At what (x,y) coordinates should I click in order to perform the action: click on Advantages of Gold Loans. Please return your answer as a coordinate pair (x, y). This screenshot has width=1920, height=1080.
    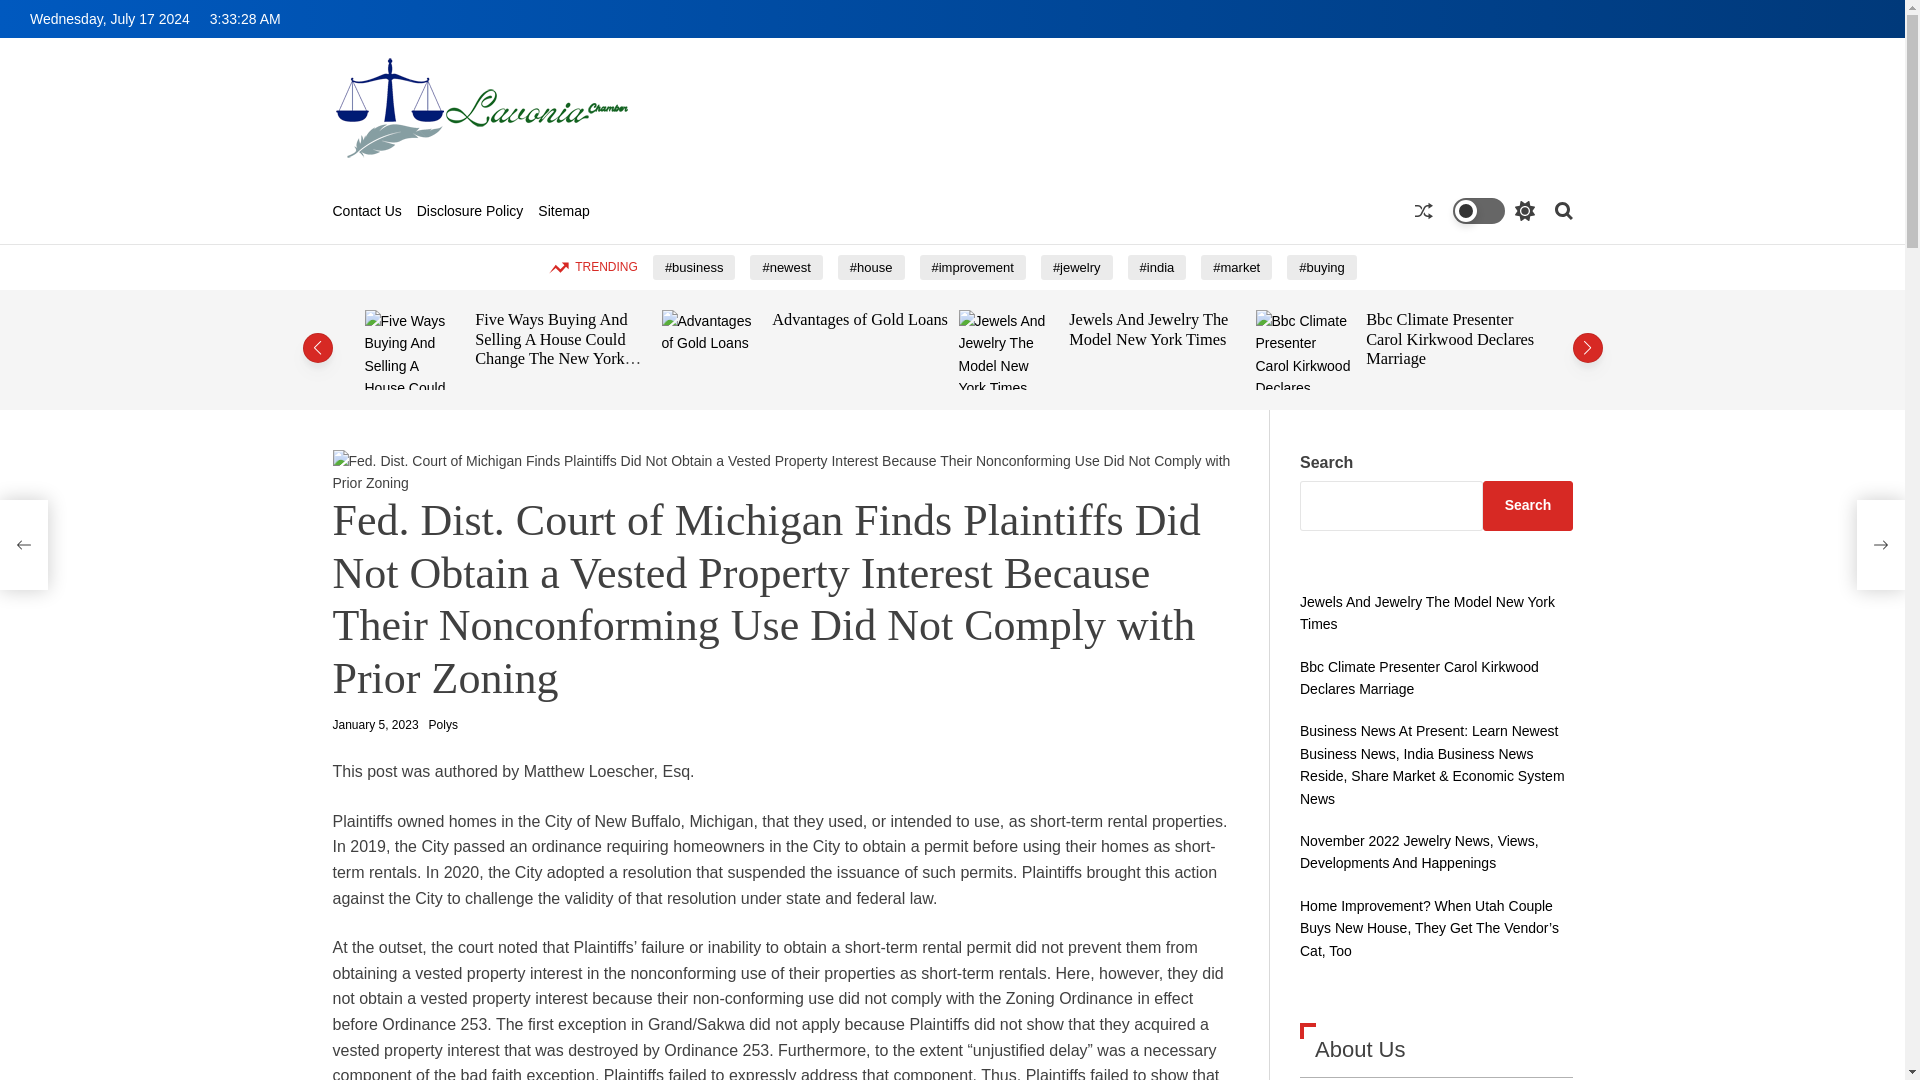
    Looking at the image, I should click on (860, 319).